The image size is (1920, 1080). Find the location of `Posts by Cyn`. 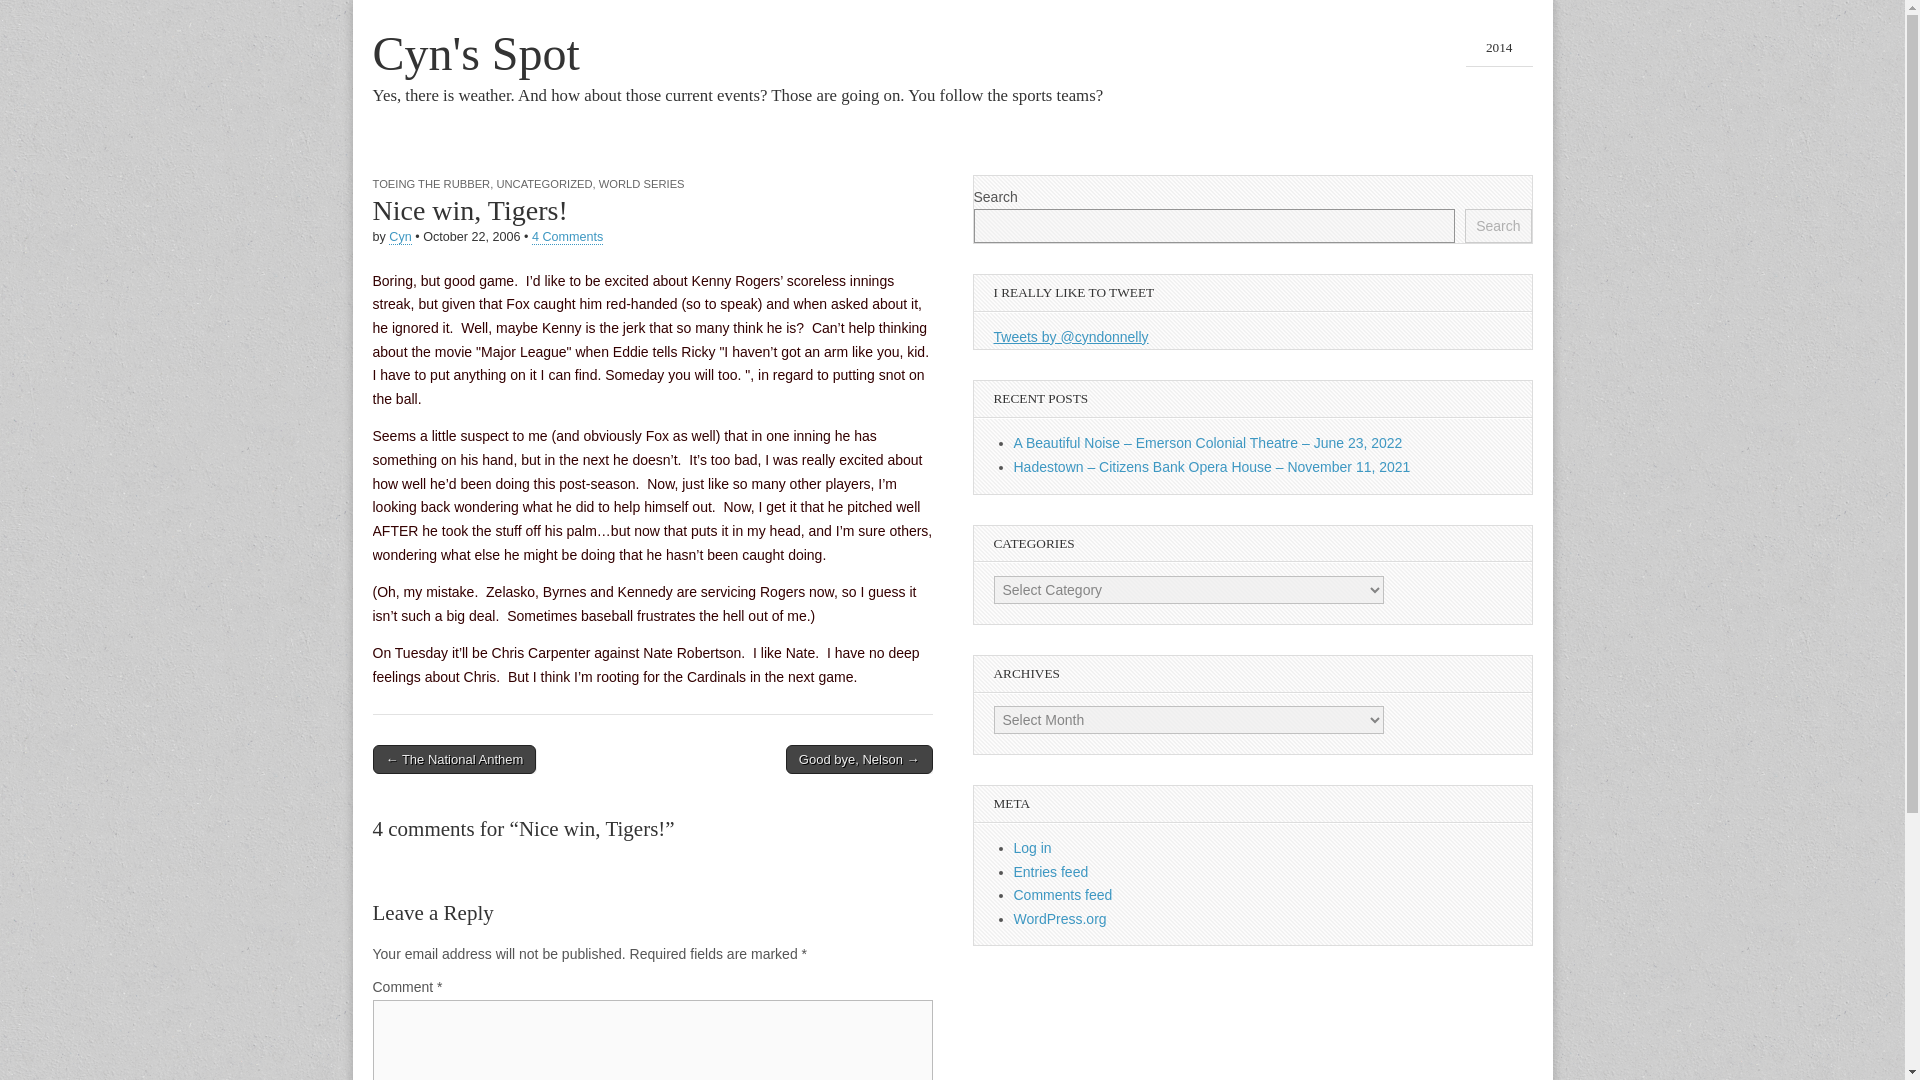

Posts by Cyn is located at coordinates (400, 238).